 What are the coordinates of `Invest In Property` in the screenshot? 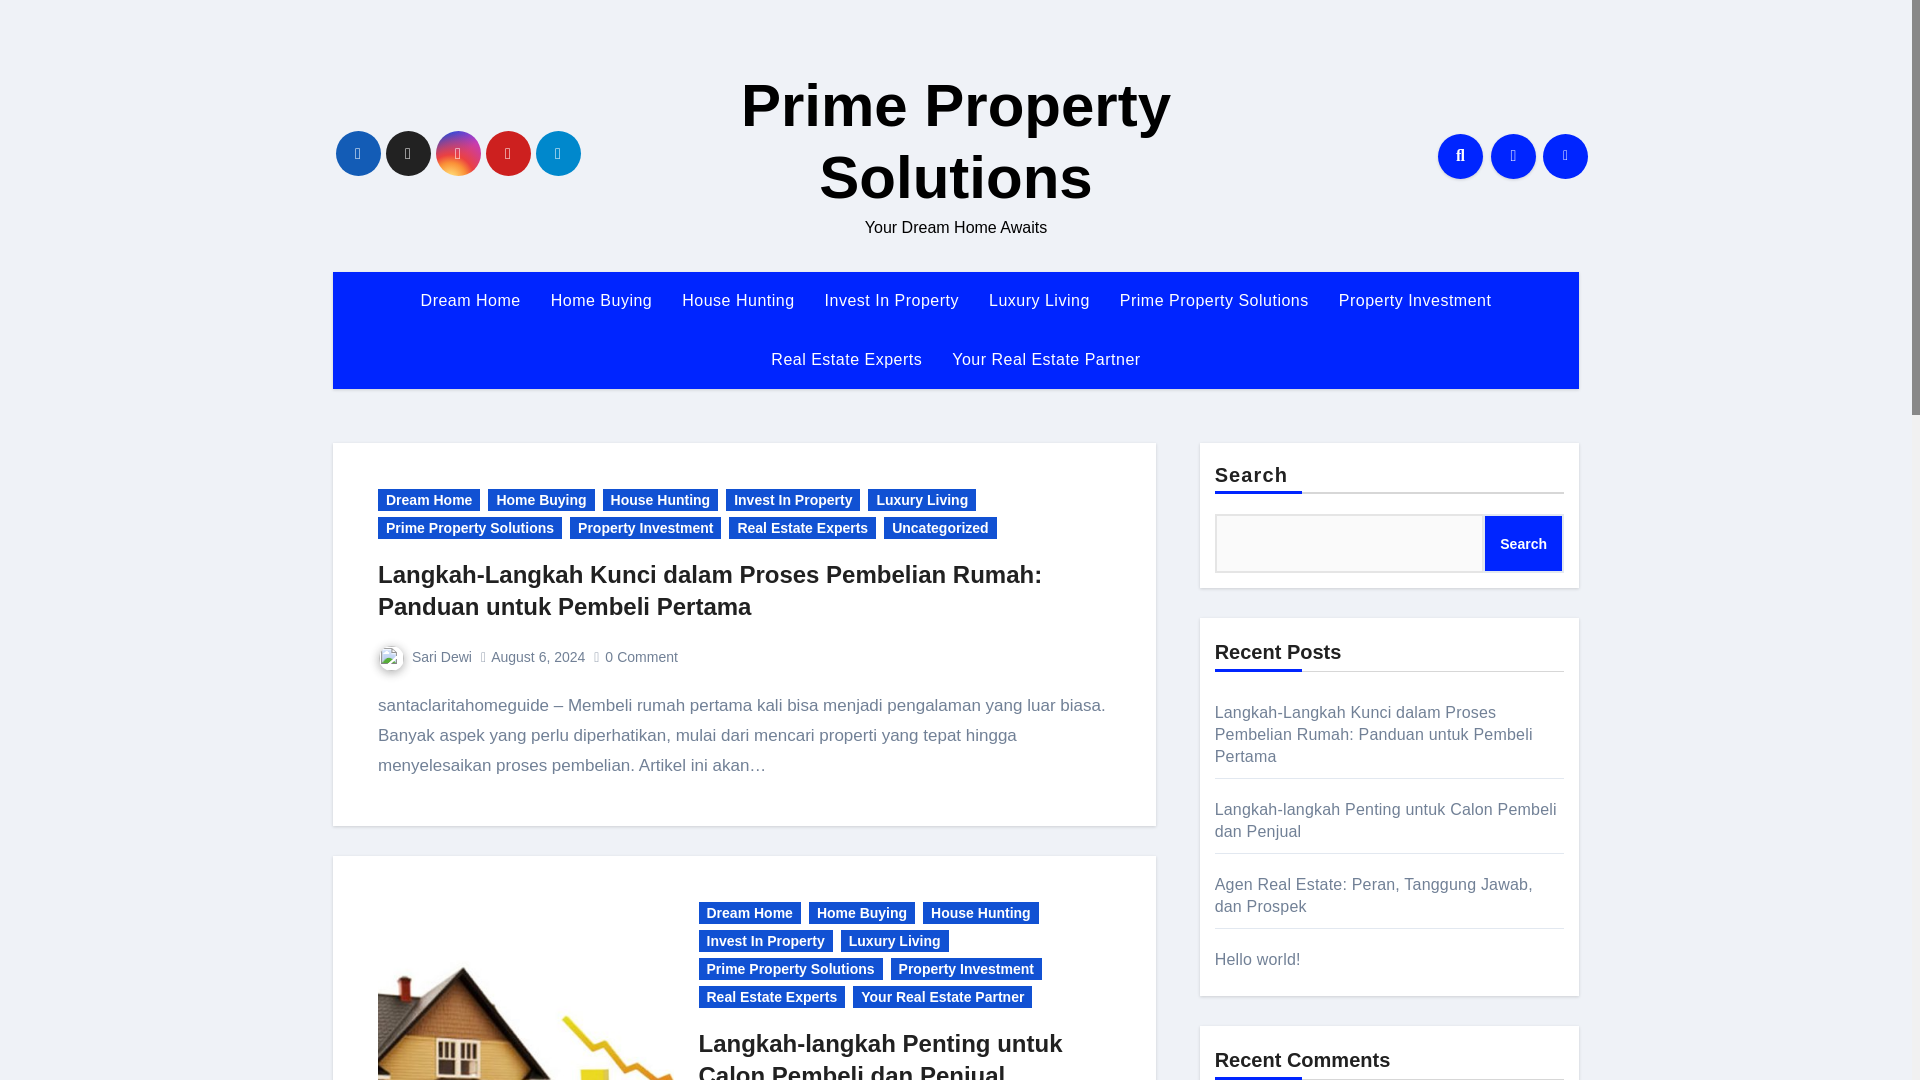 It's located at (892, 301).